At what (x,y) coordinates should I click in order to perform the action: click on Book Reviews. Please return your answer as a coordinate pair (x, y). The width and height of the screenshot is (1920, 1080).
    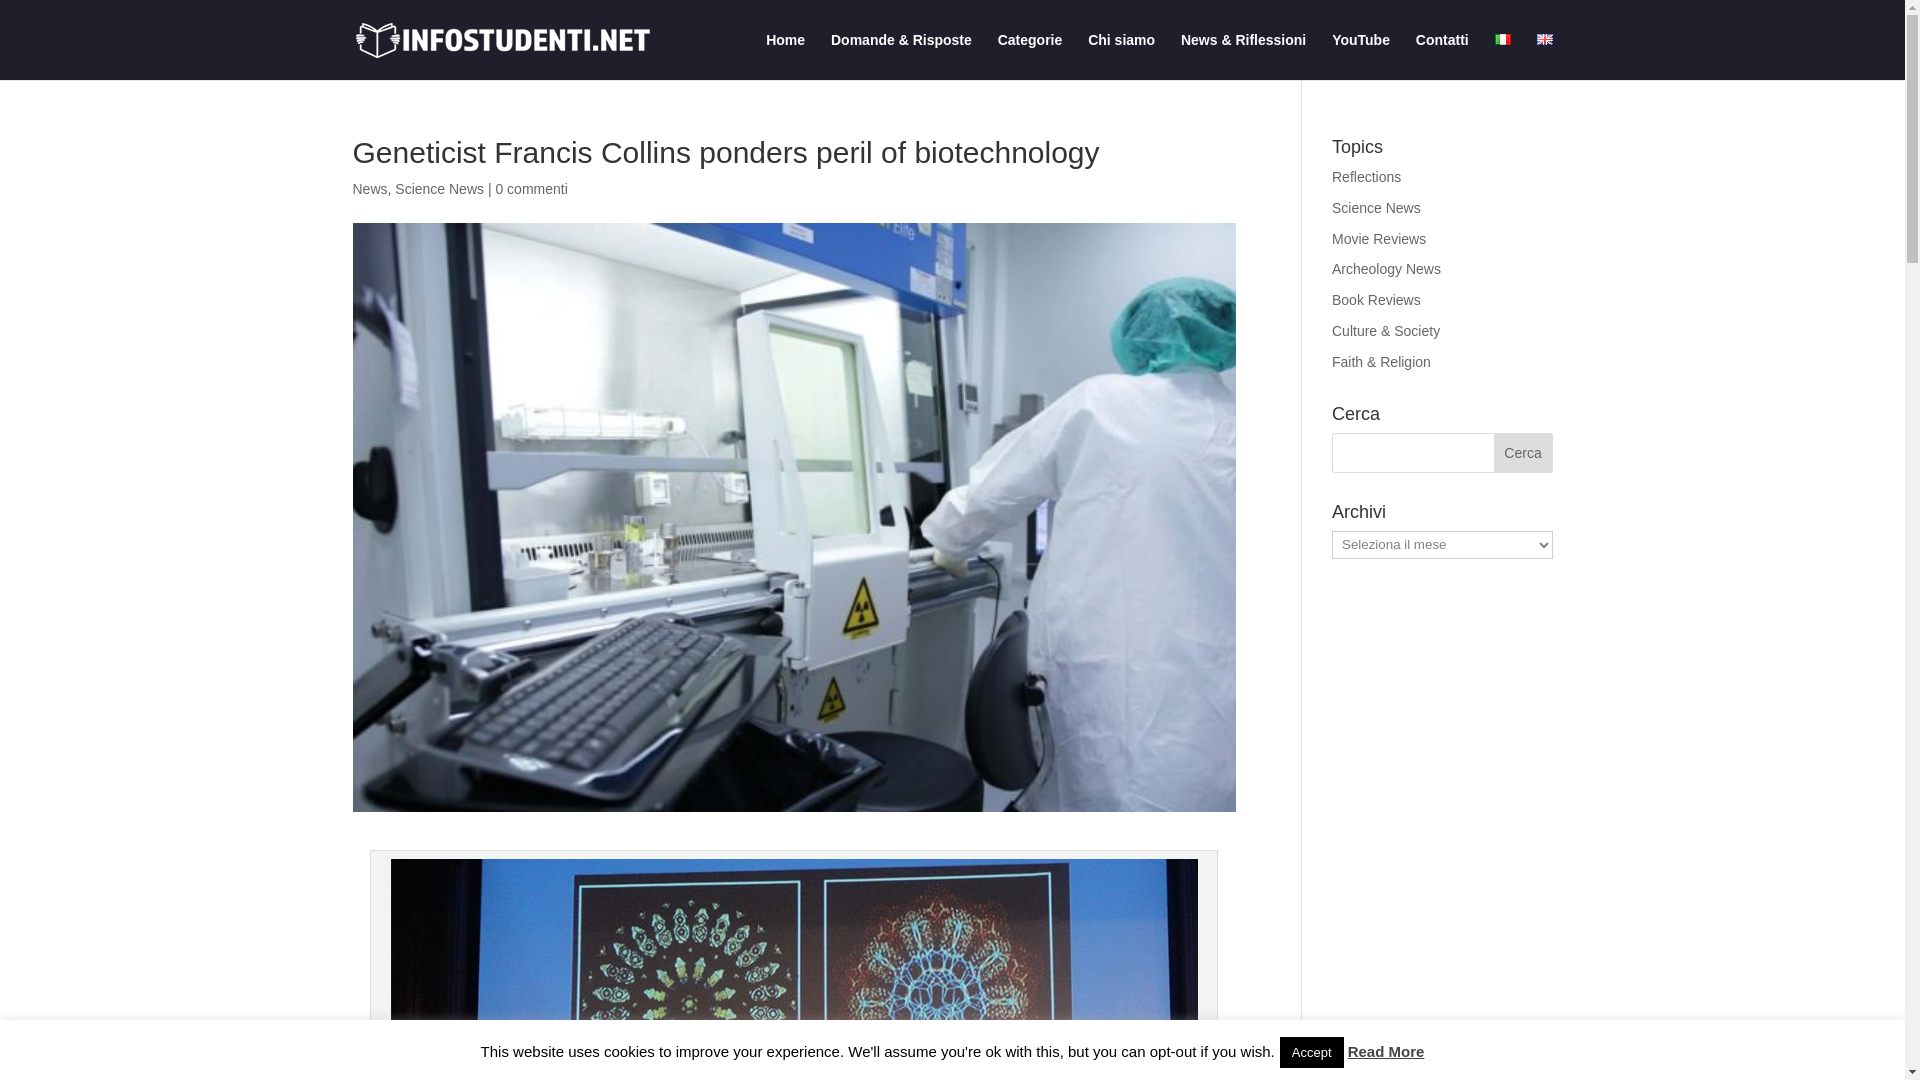
    Looking at the image, I should click on (1376, 299).